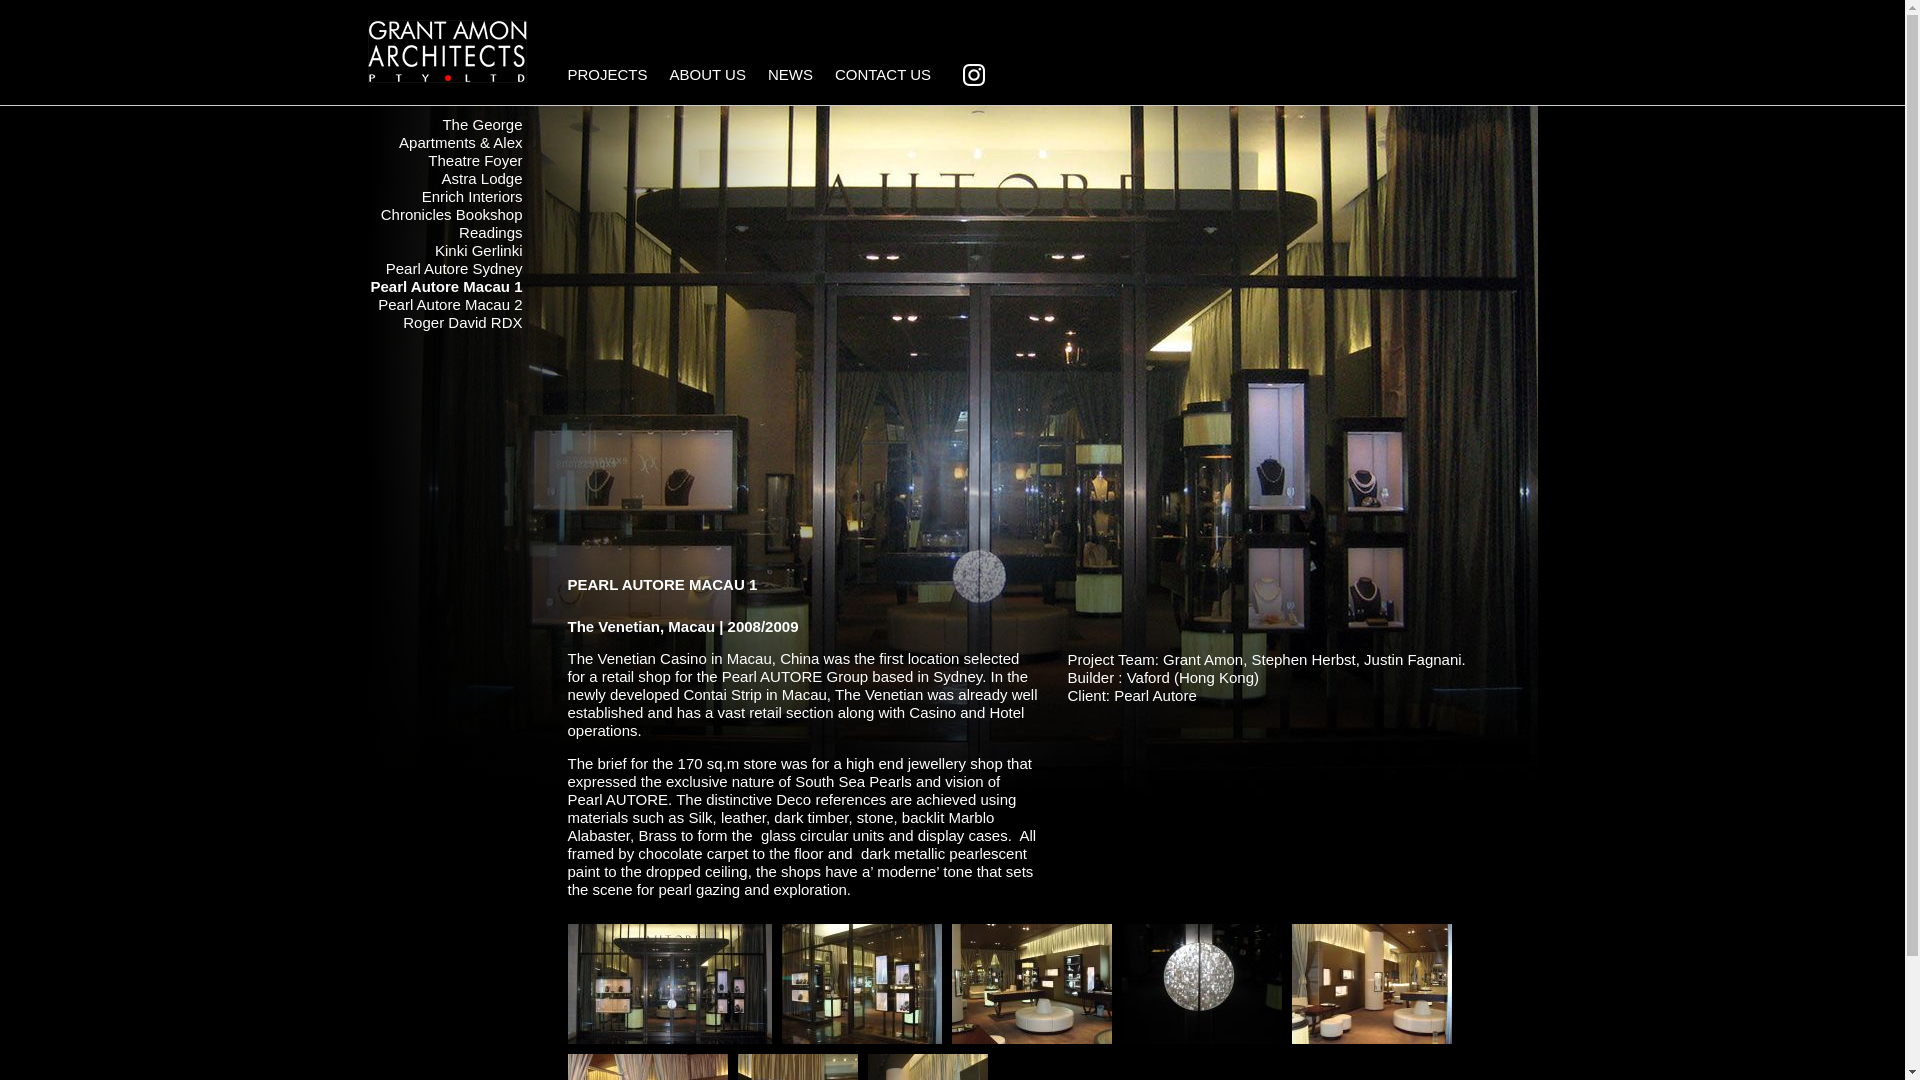 The width and height of the screenshot is (1920, 1080). Describe the element at coordinates (482, 178) in the screenshot. I see `Astra Lodge` at that location.